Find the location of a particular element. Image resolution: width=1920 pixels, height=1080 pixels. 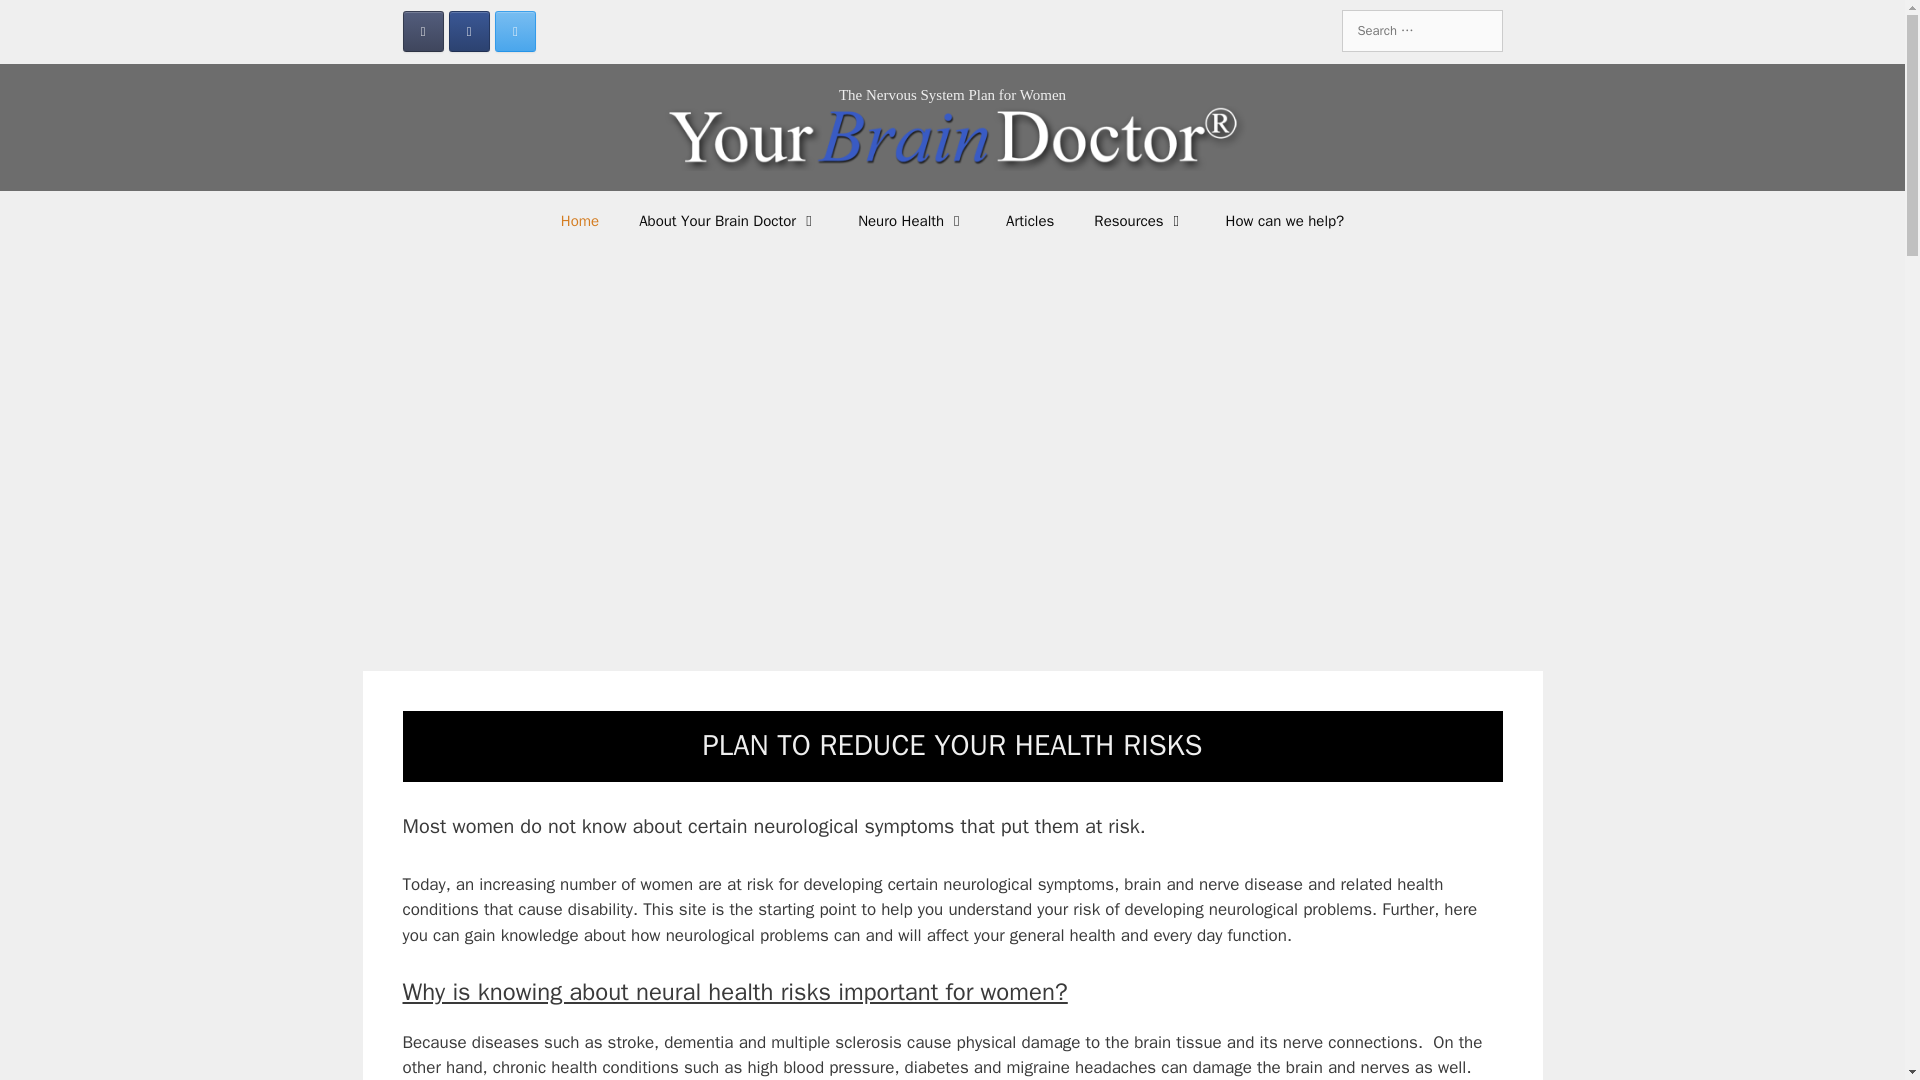

About Your Brain Doctor is located at coordinates (728, 220).